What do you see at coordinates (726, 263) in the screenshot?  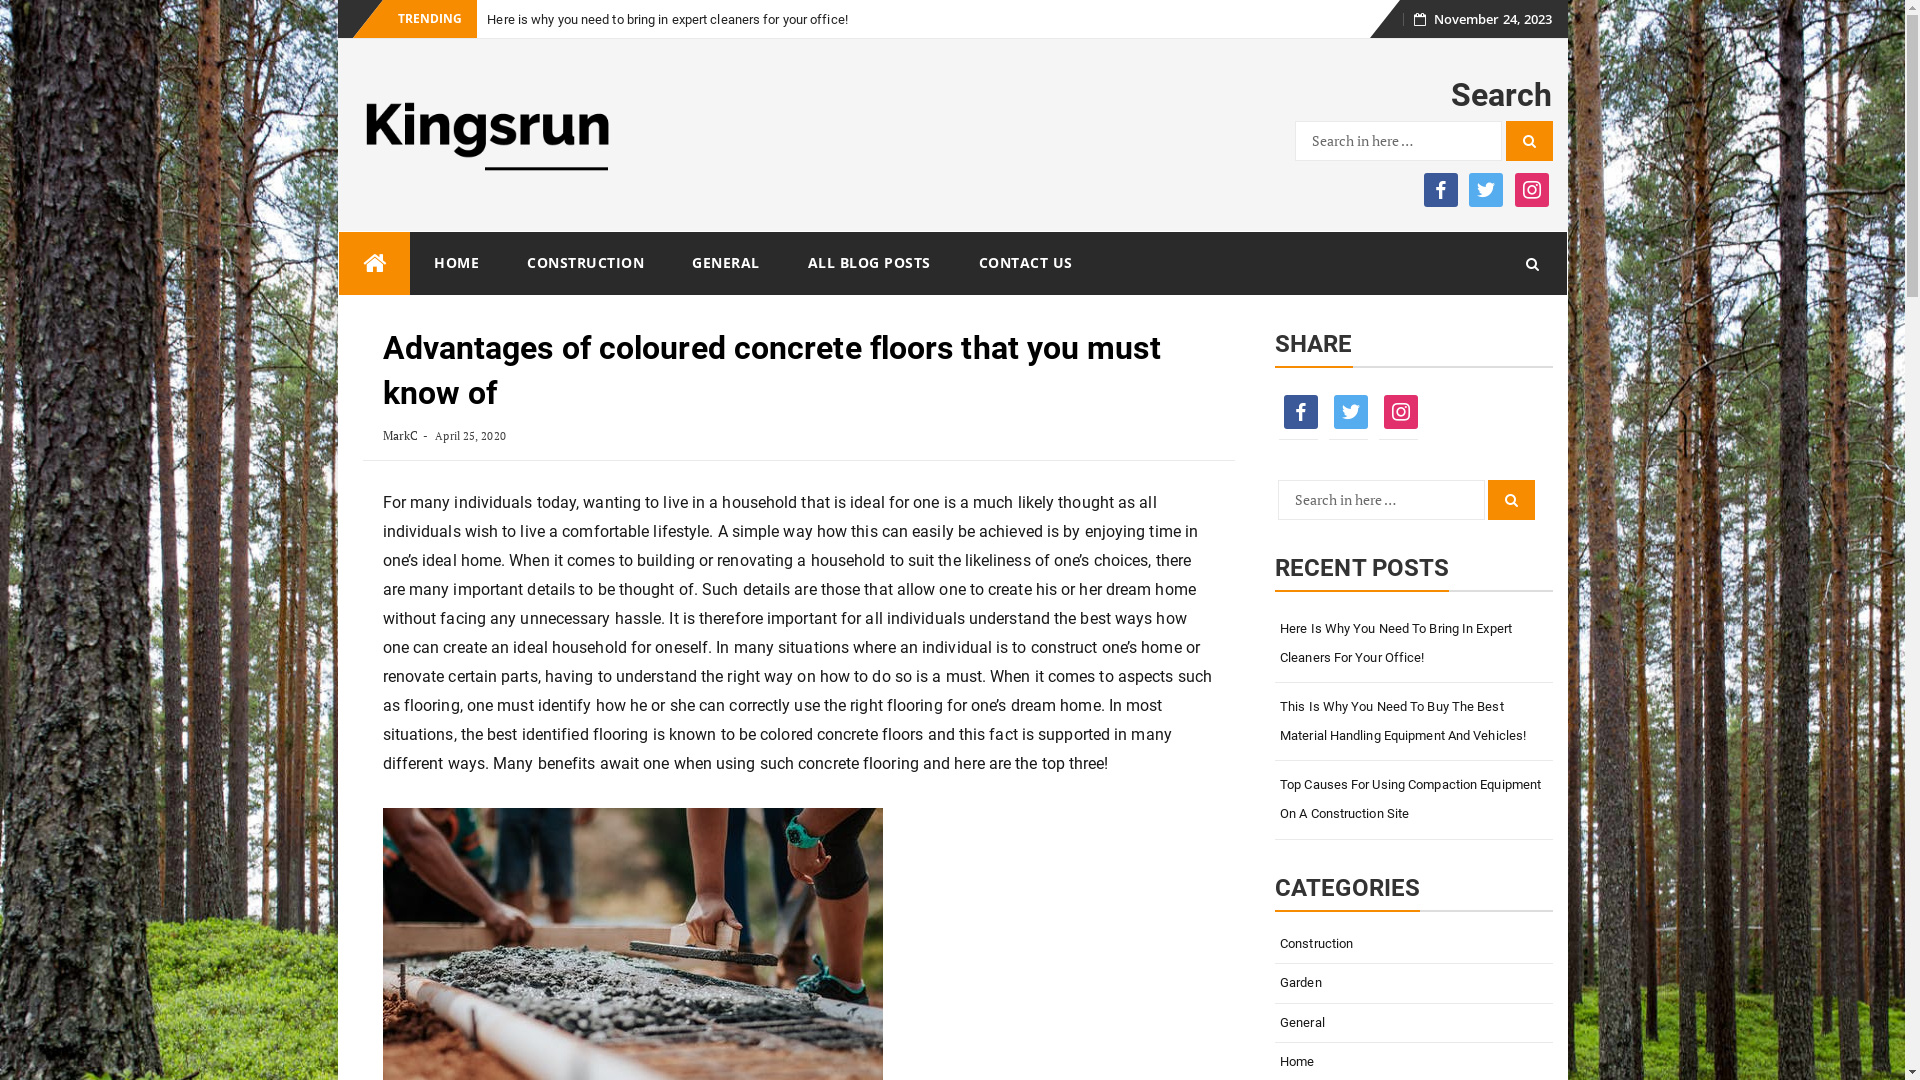 I see `GENERAL` at bounding box center [726, 263].